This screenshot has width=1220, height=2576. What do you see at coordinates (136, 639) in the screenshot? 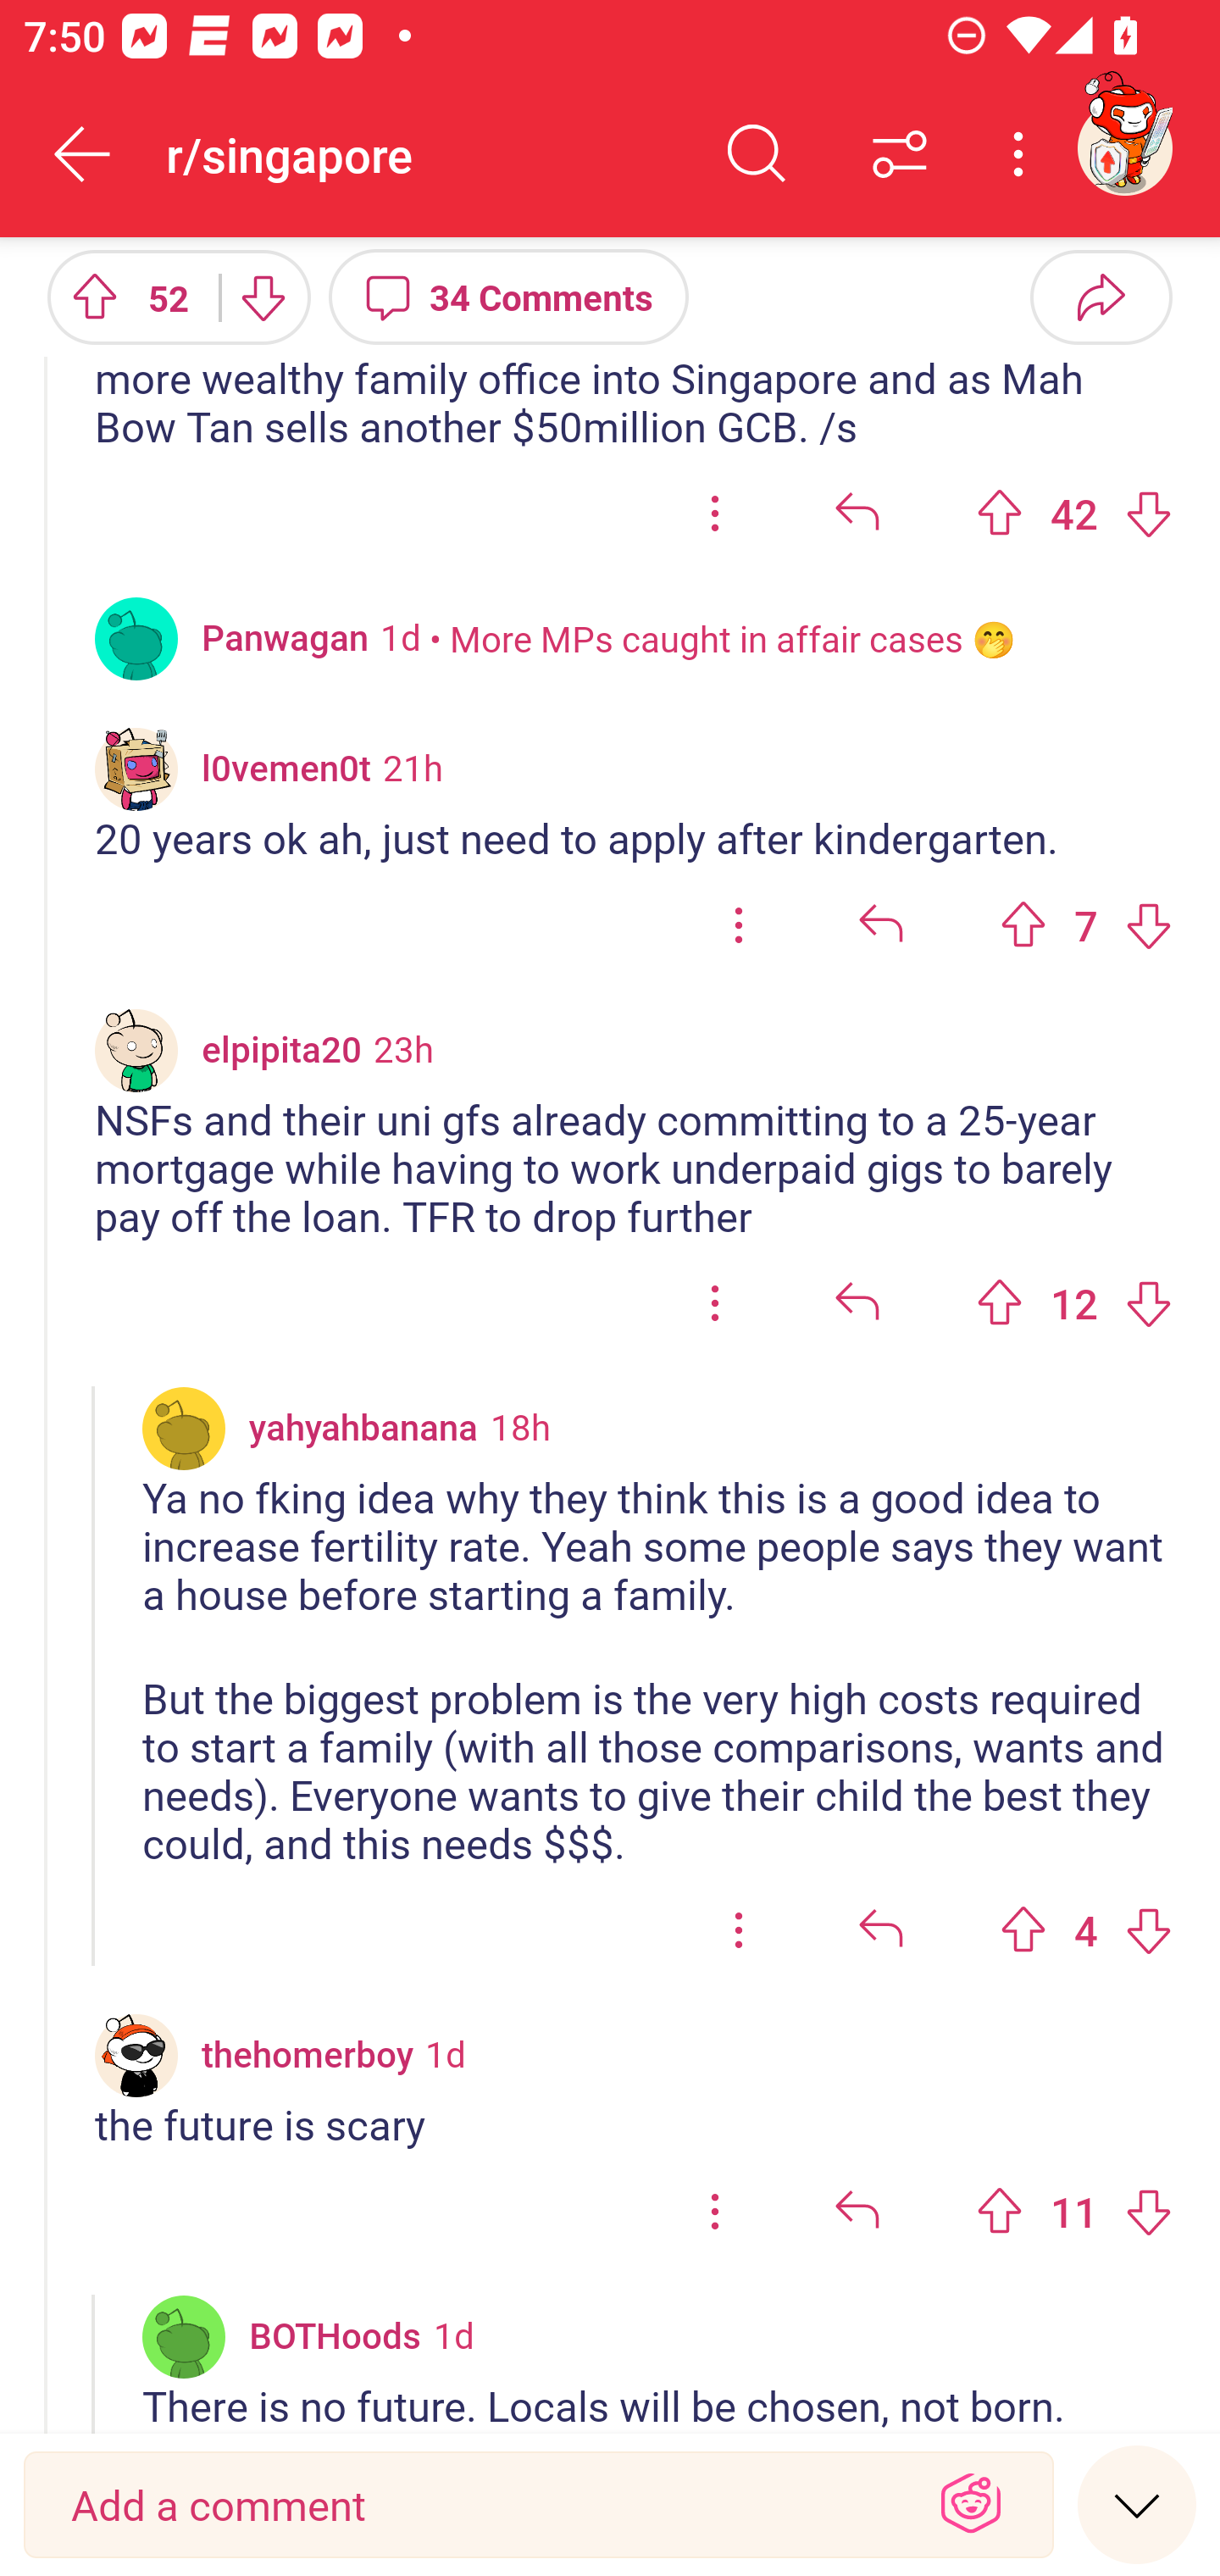
I see `Avatar` at bounding box center [136, 639].